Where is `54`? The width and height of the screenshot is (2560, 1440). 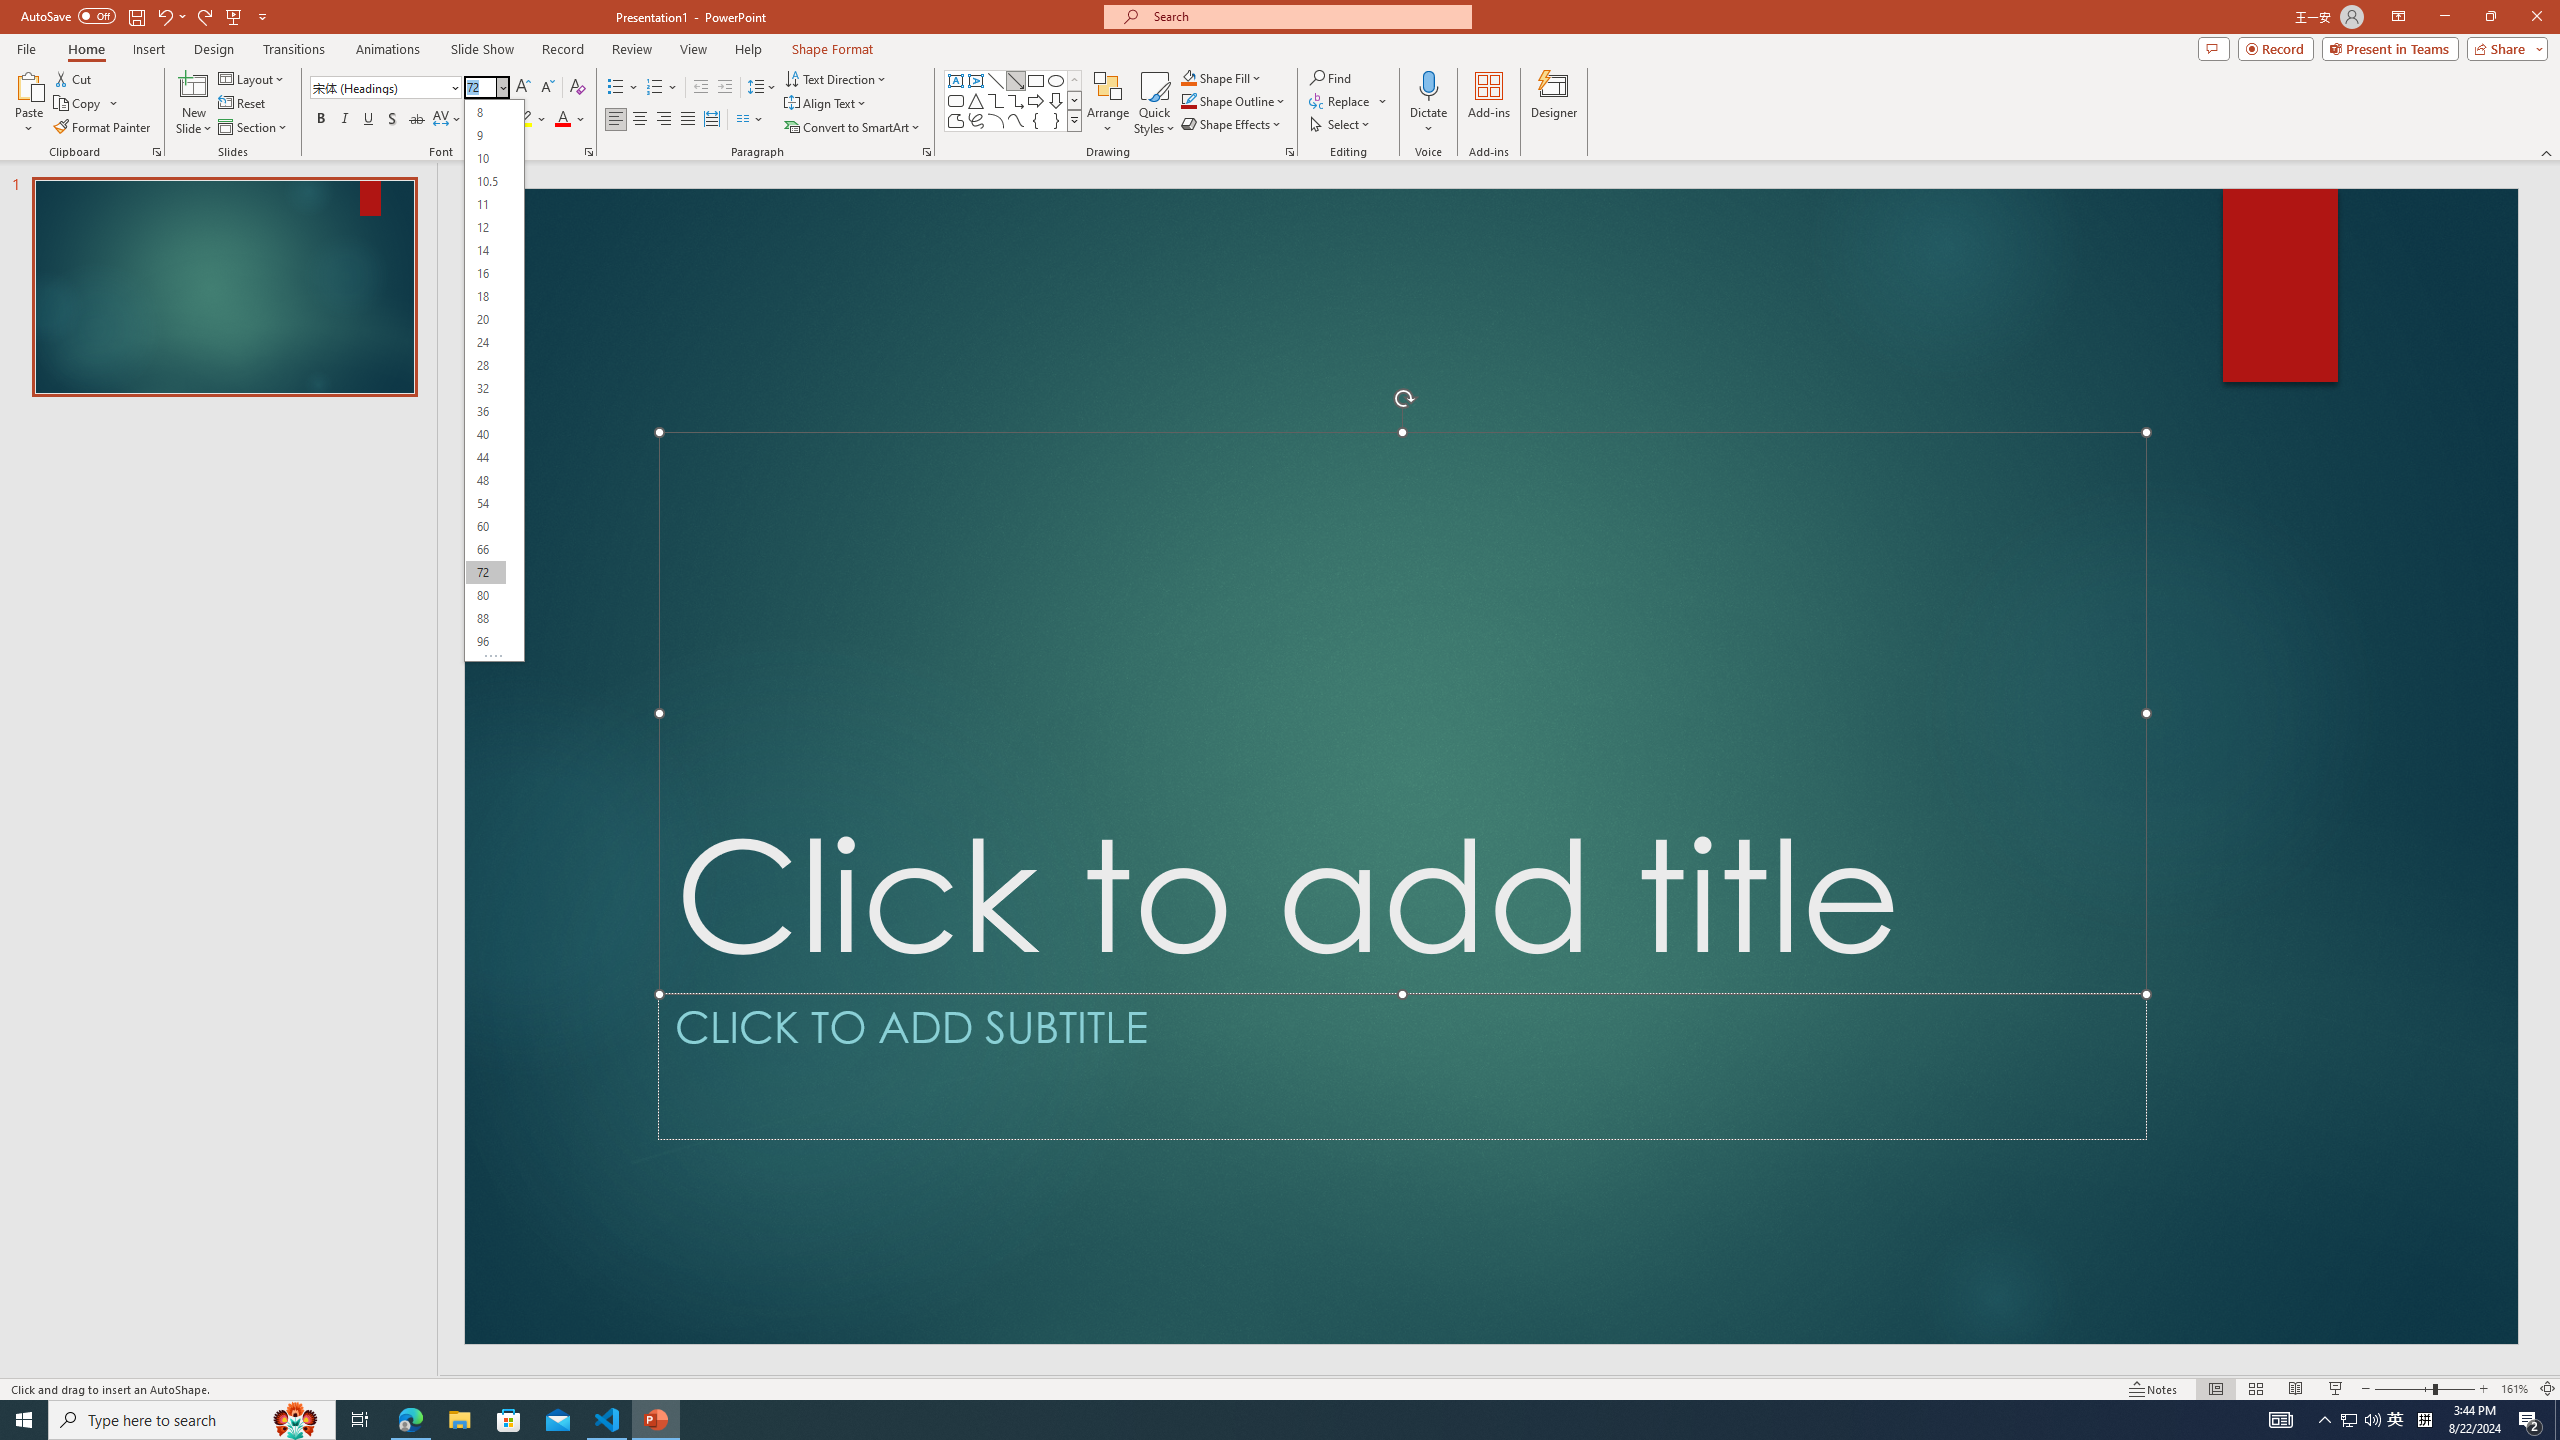
54 is located at coordinates (486, 504).